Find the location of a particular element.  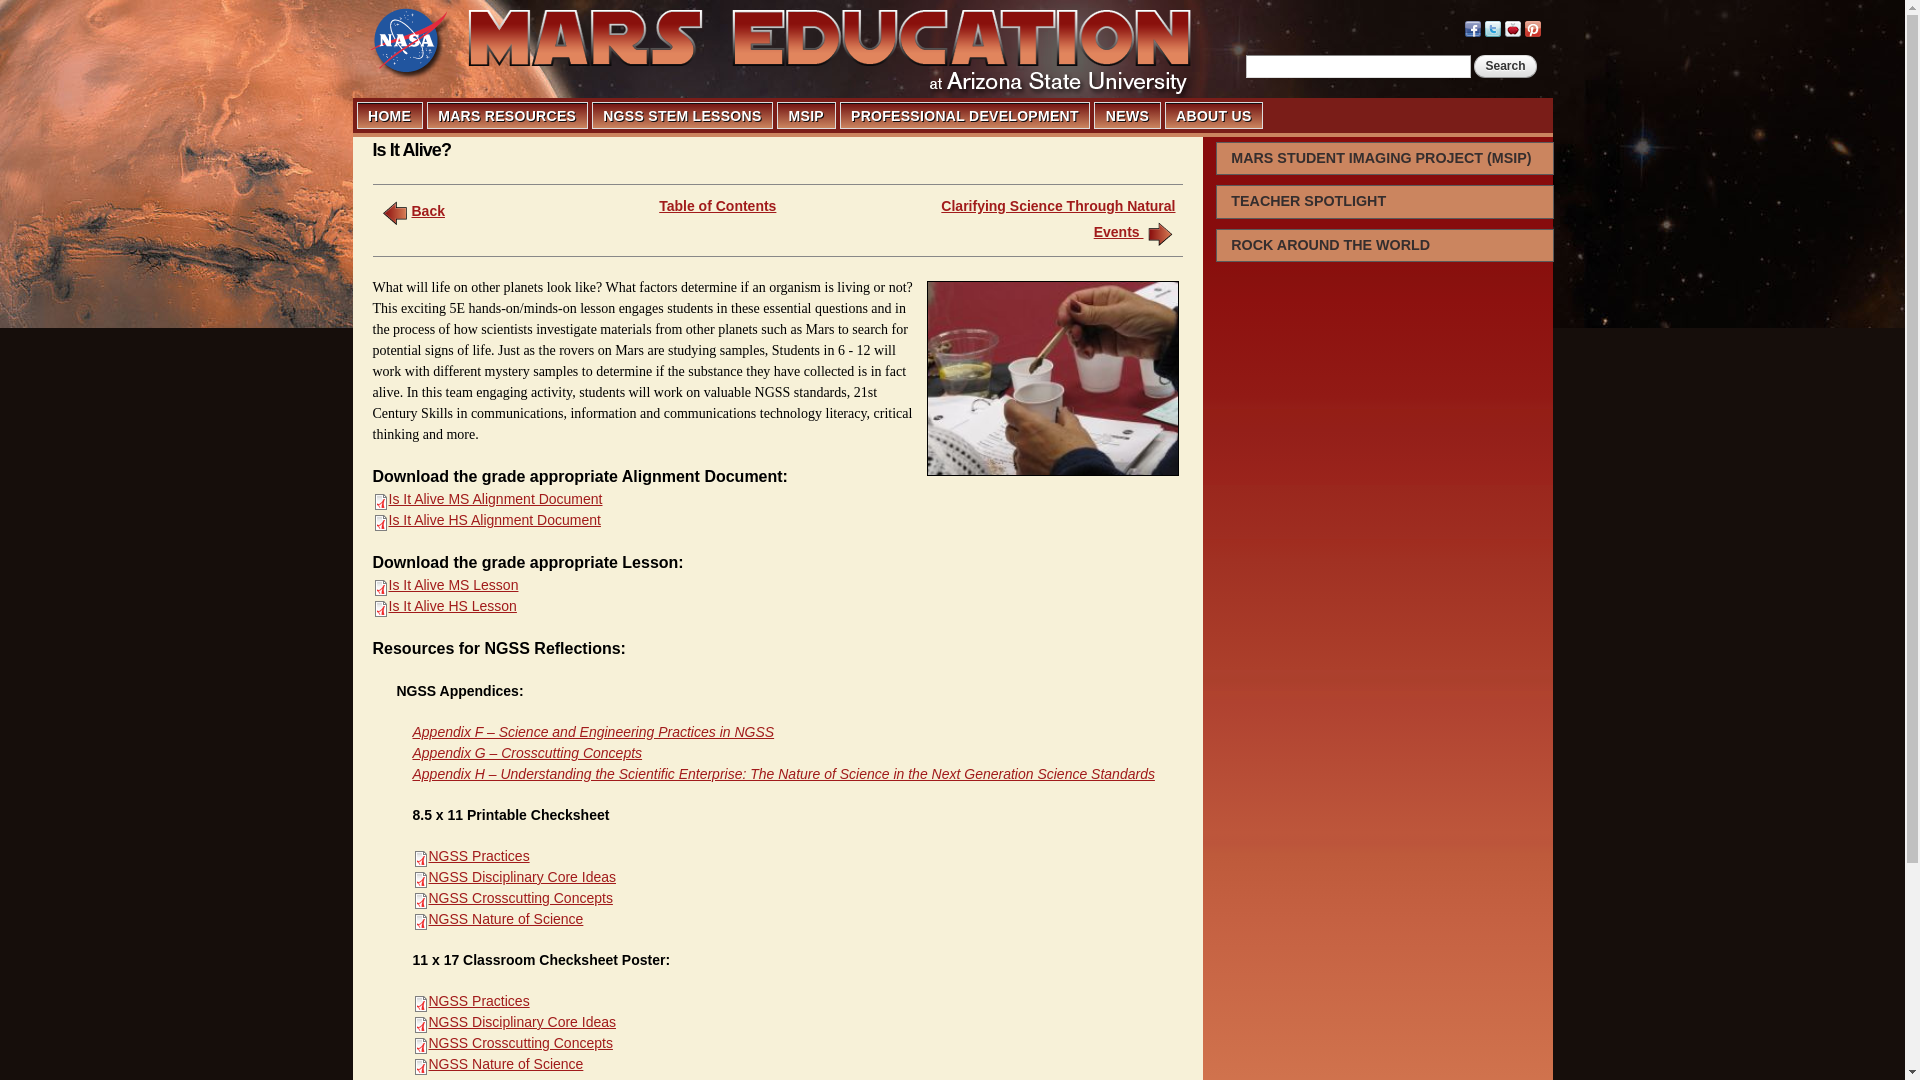

Visit ASU Mars Education on TeacherTube is located at coordinates (1512, 26).